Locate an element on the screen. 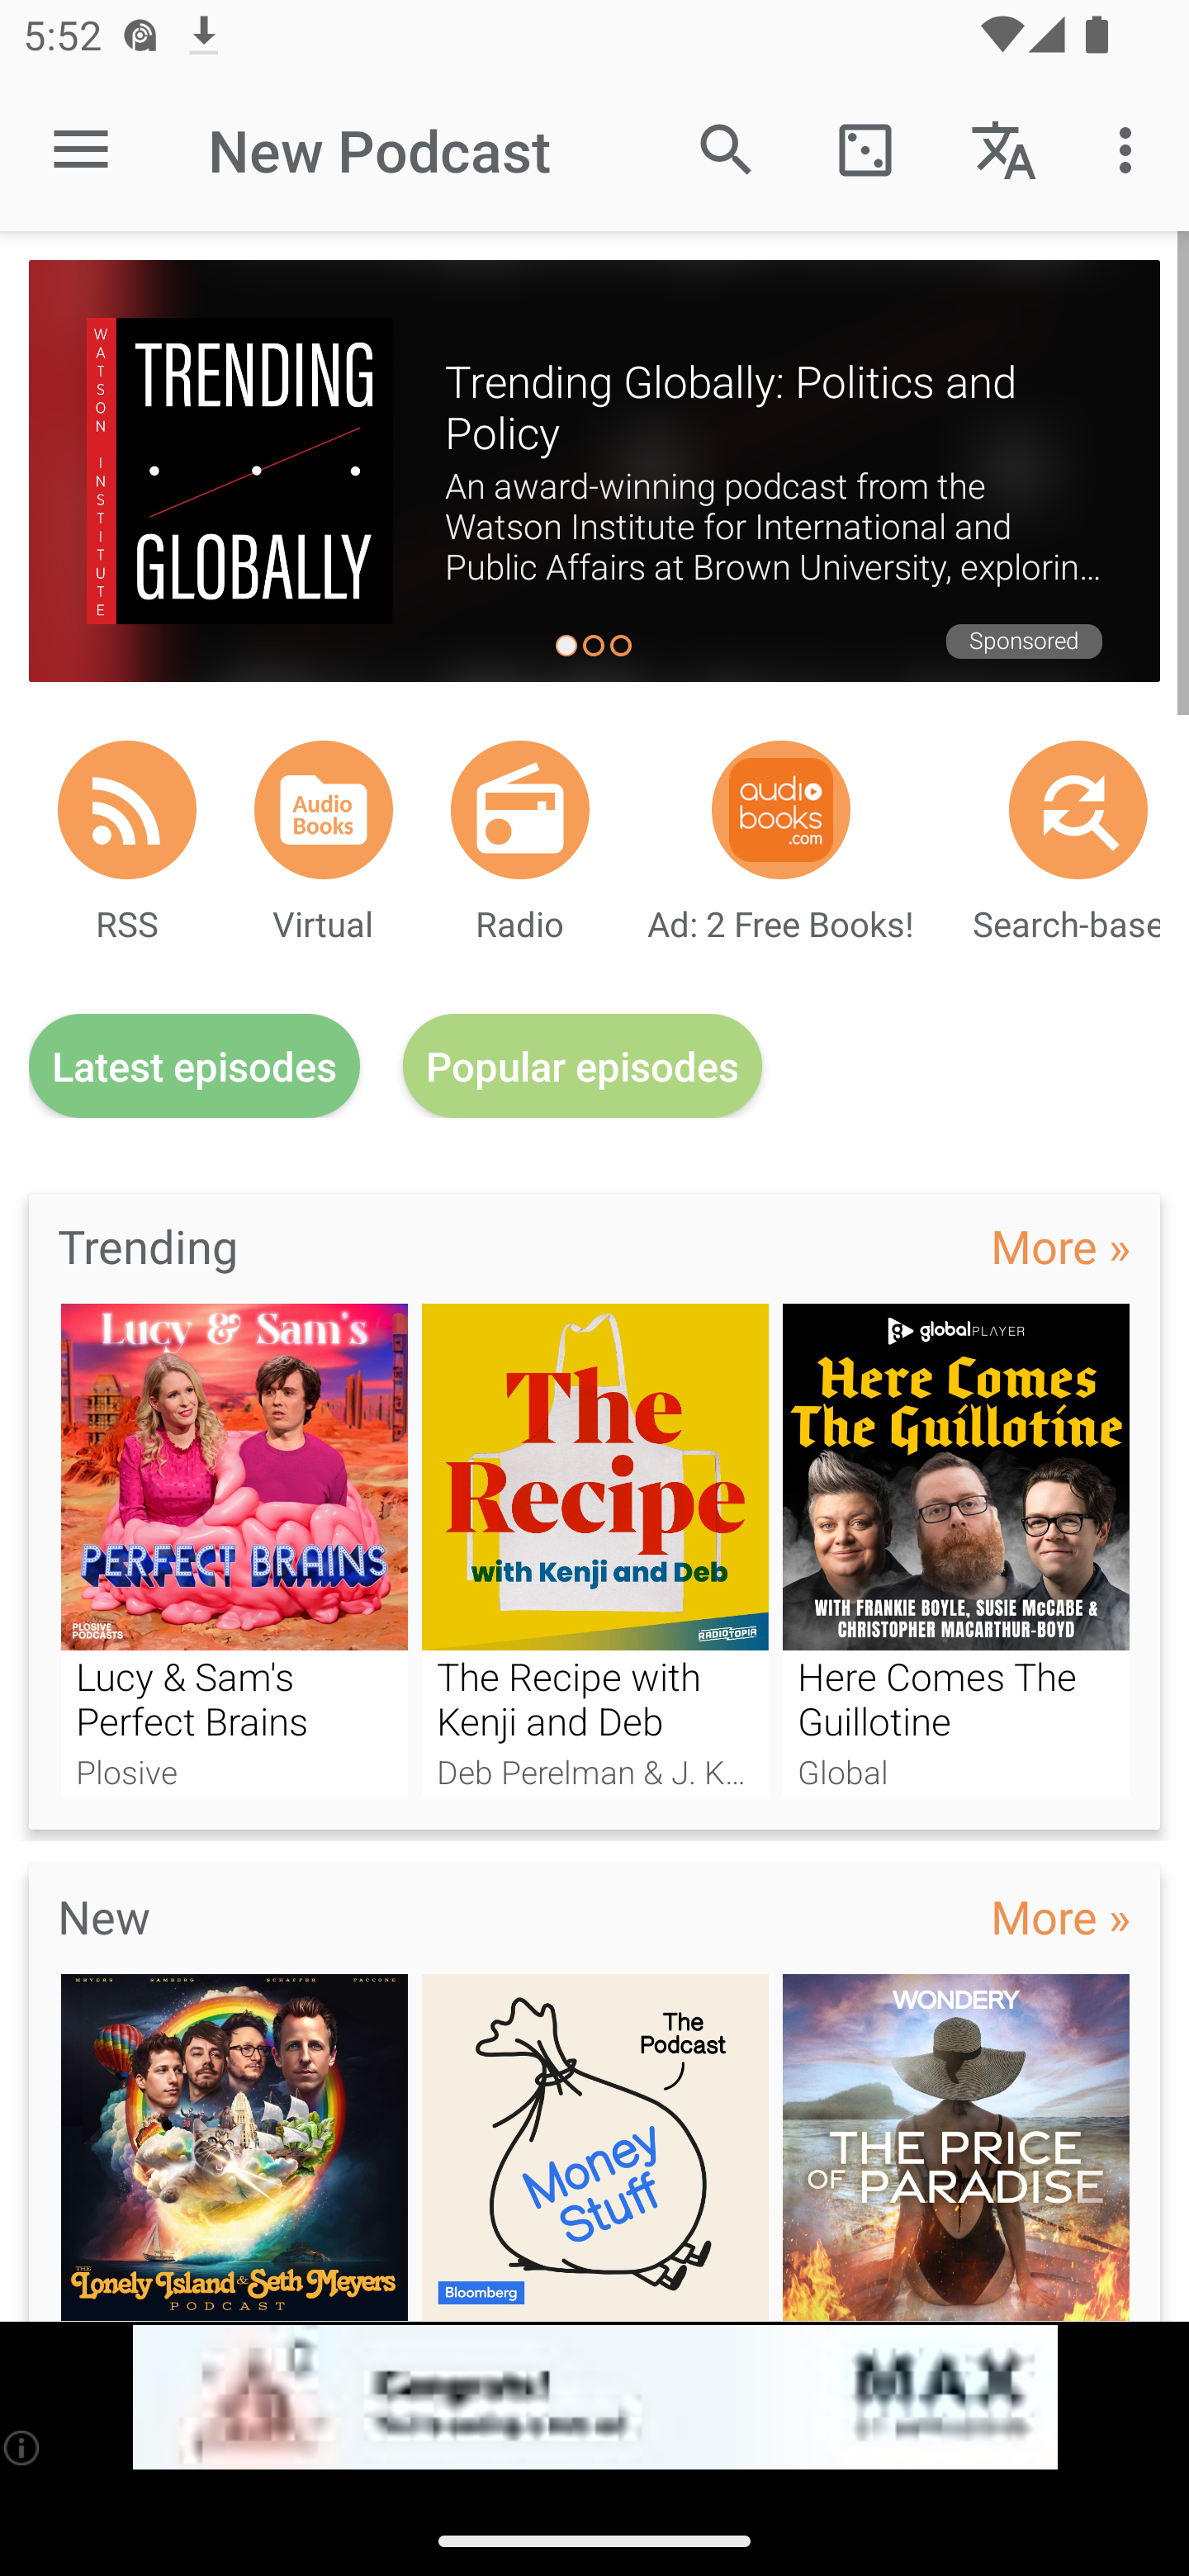 The height and width of the screenshot is (2576, 1189). Open navigation sidebar is located at coordinates (81, 150).